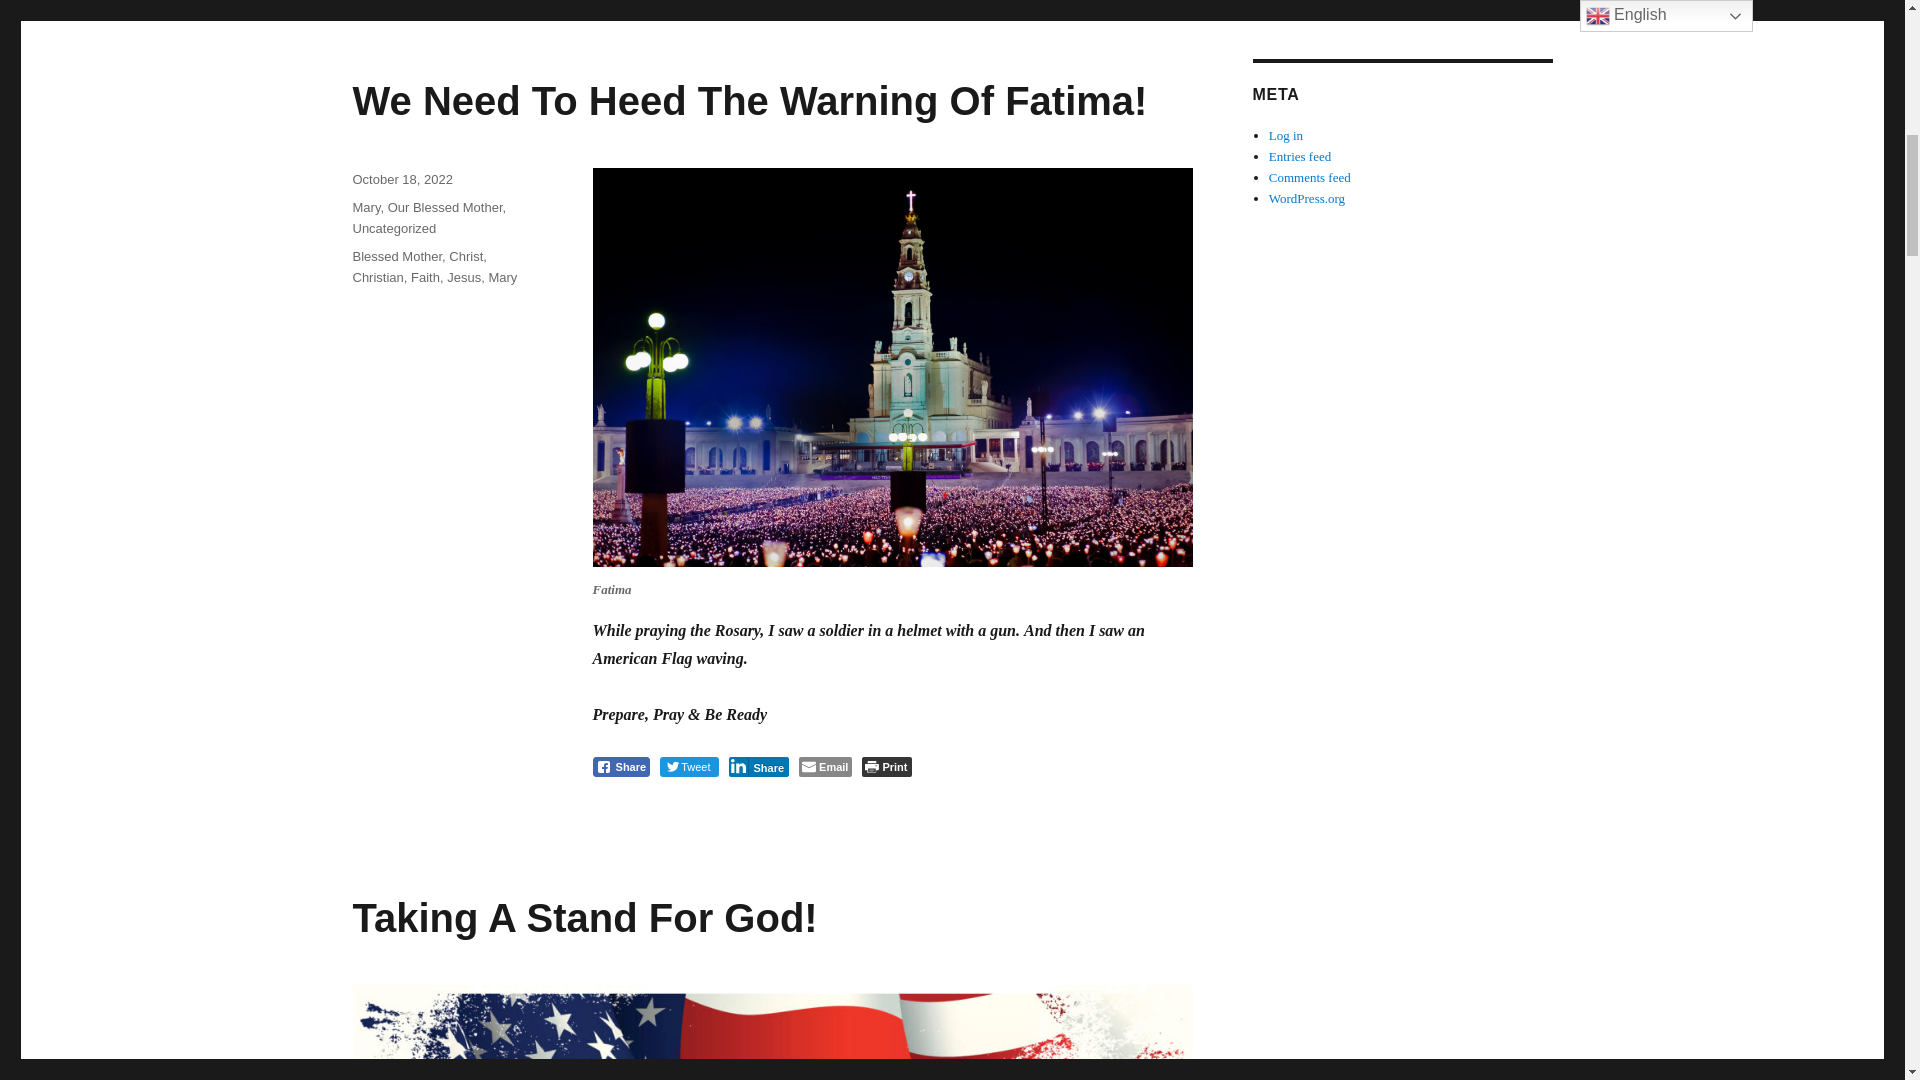 The height and width of the screenshot is (1080, 1920). Describe the element at coordinates (377, 278) in the screenshot. I see `Christian` at that location.